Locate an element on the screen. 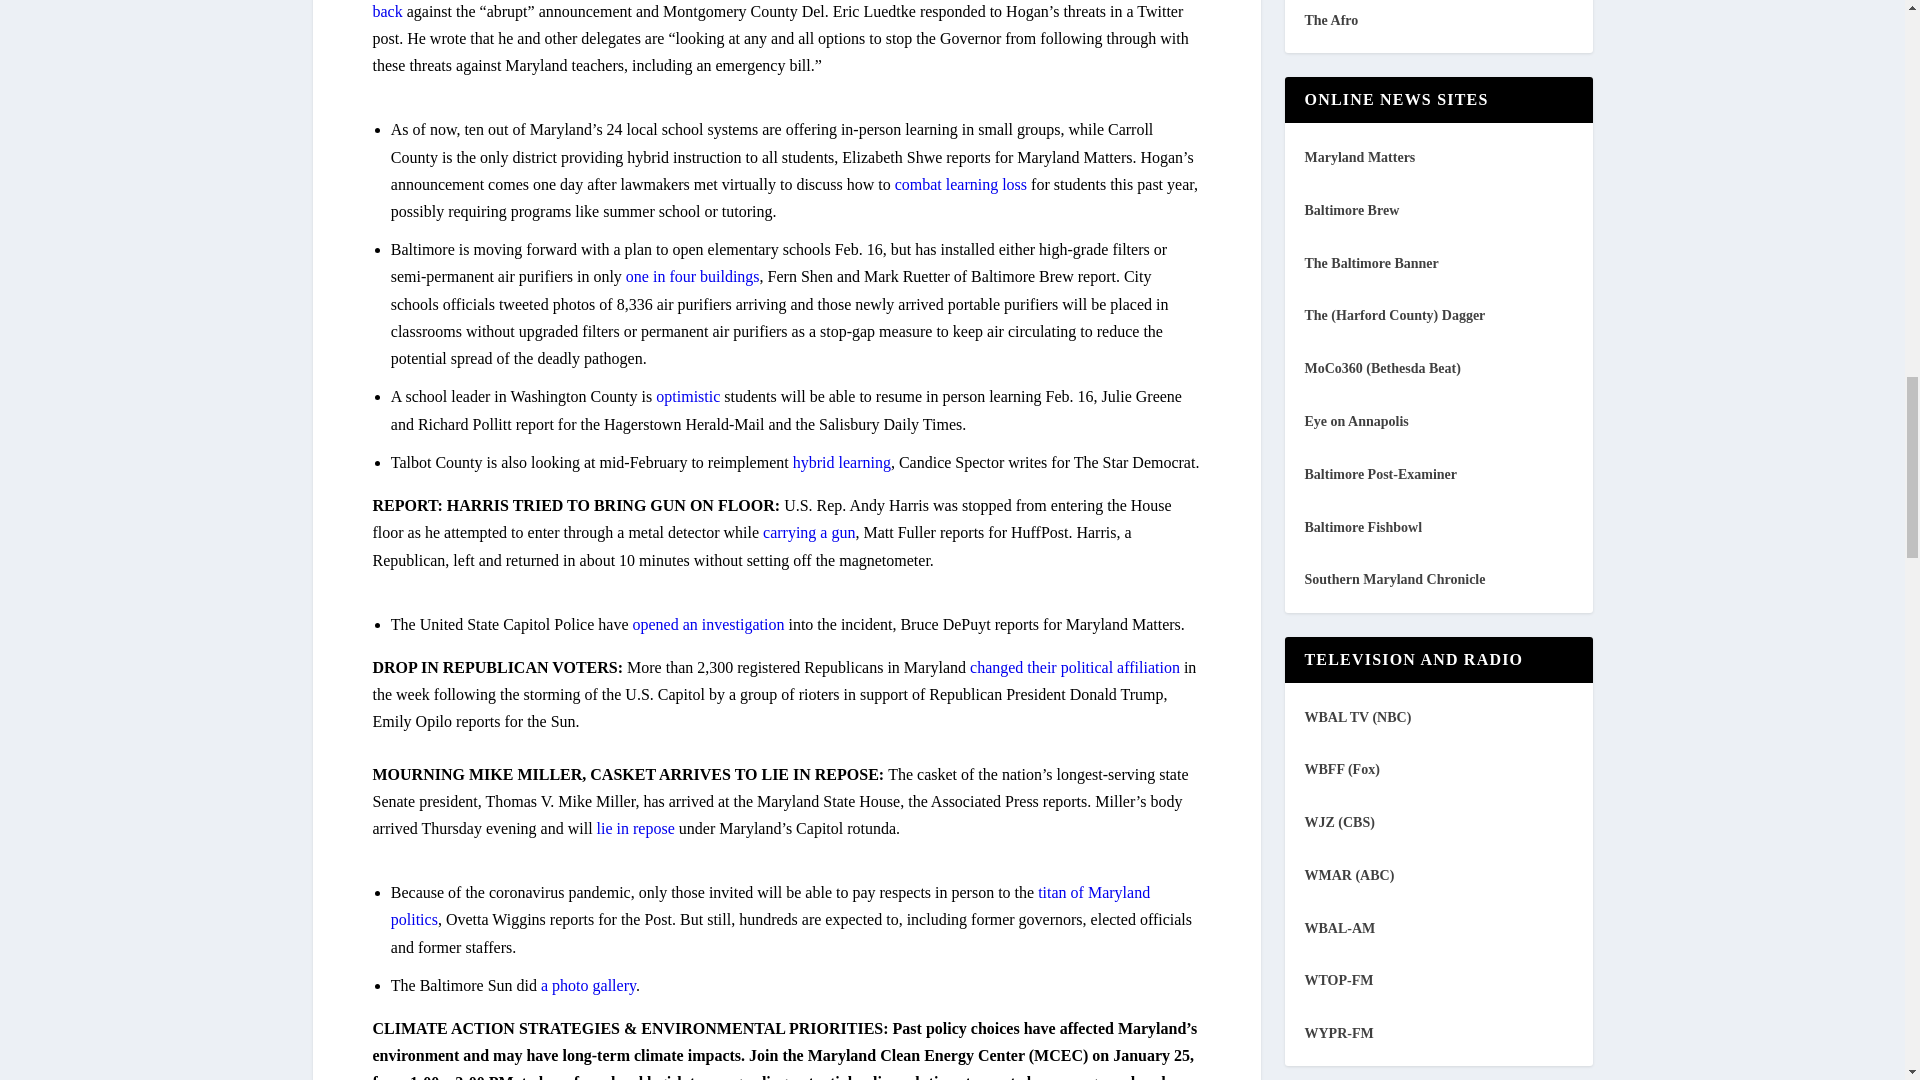 The width and height of the screenshot is (1920, 1080). optimistic is located at coordinates (690, 396).